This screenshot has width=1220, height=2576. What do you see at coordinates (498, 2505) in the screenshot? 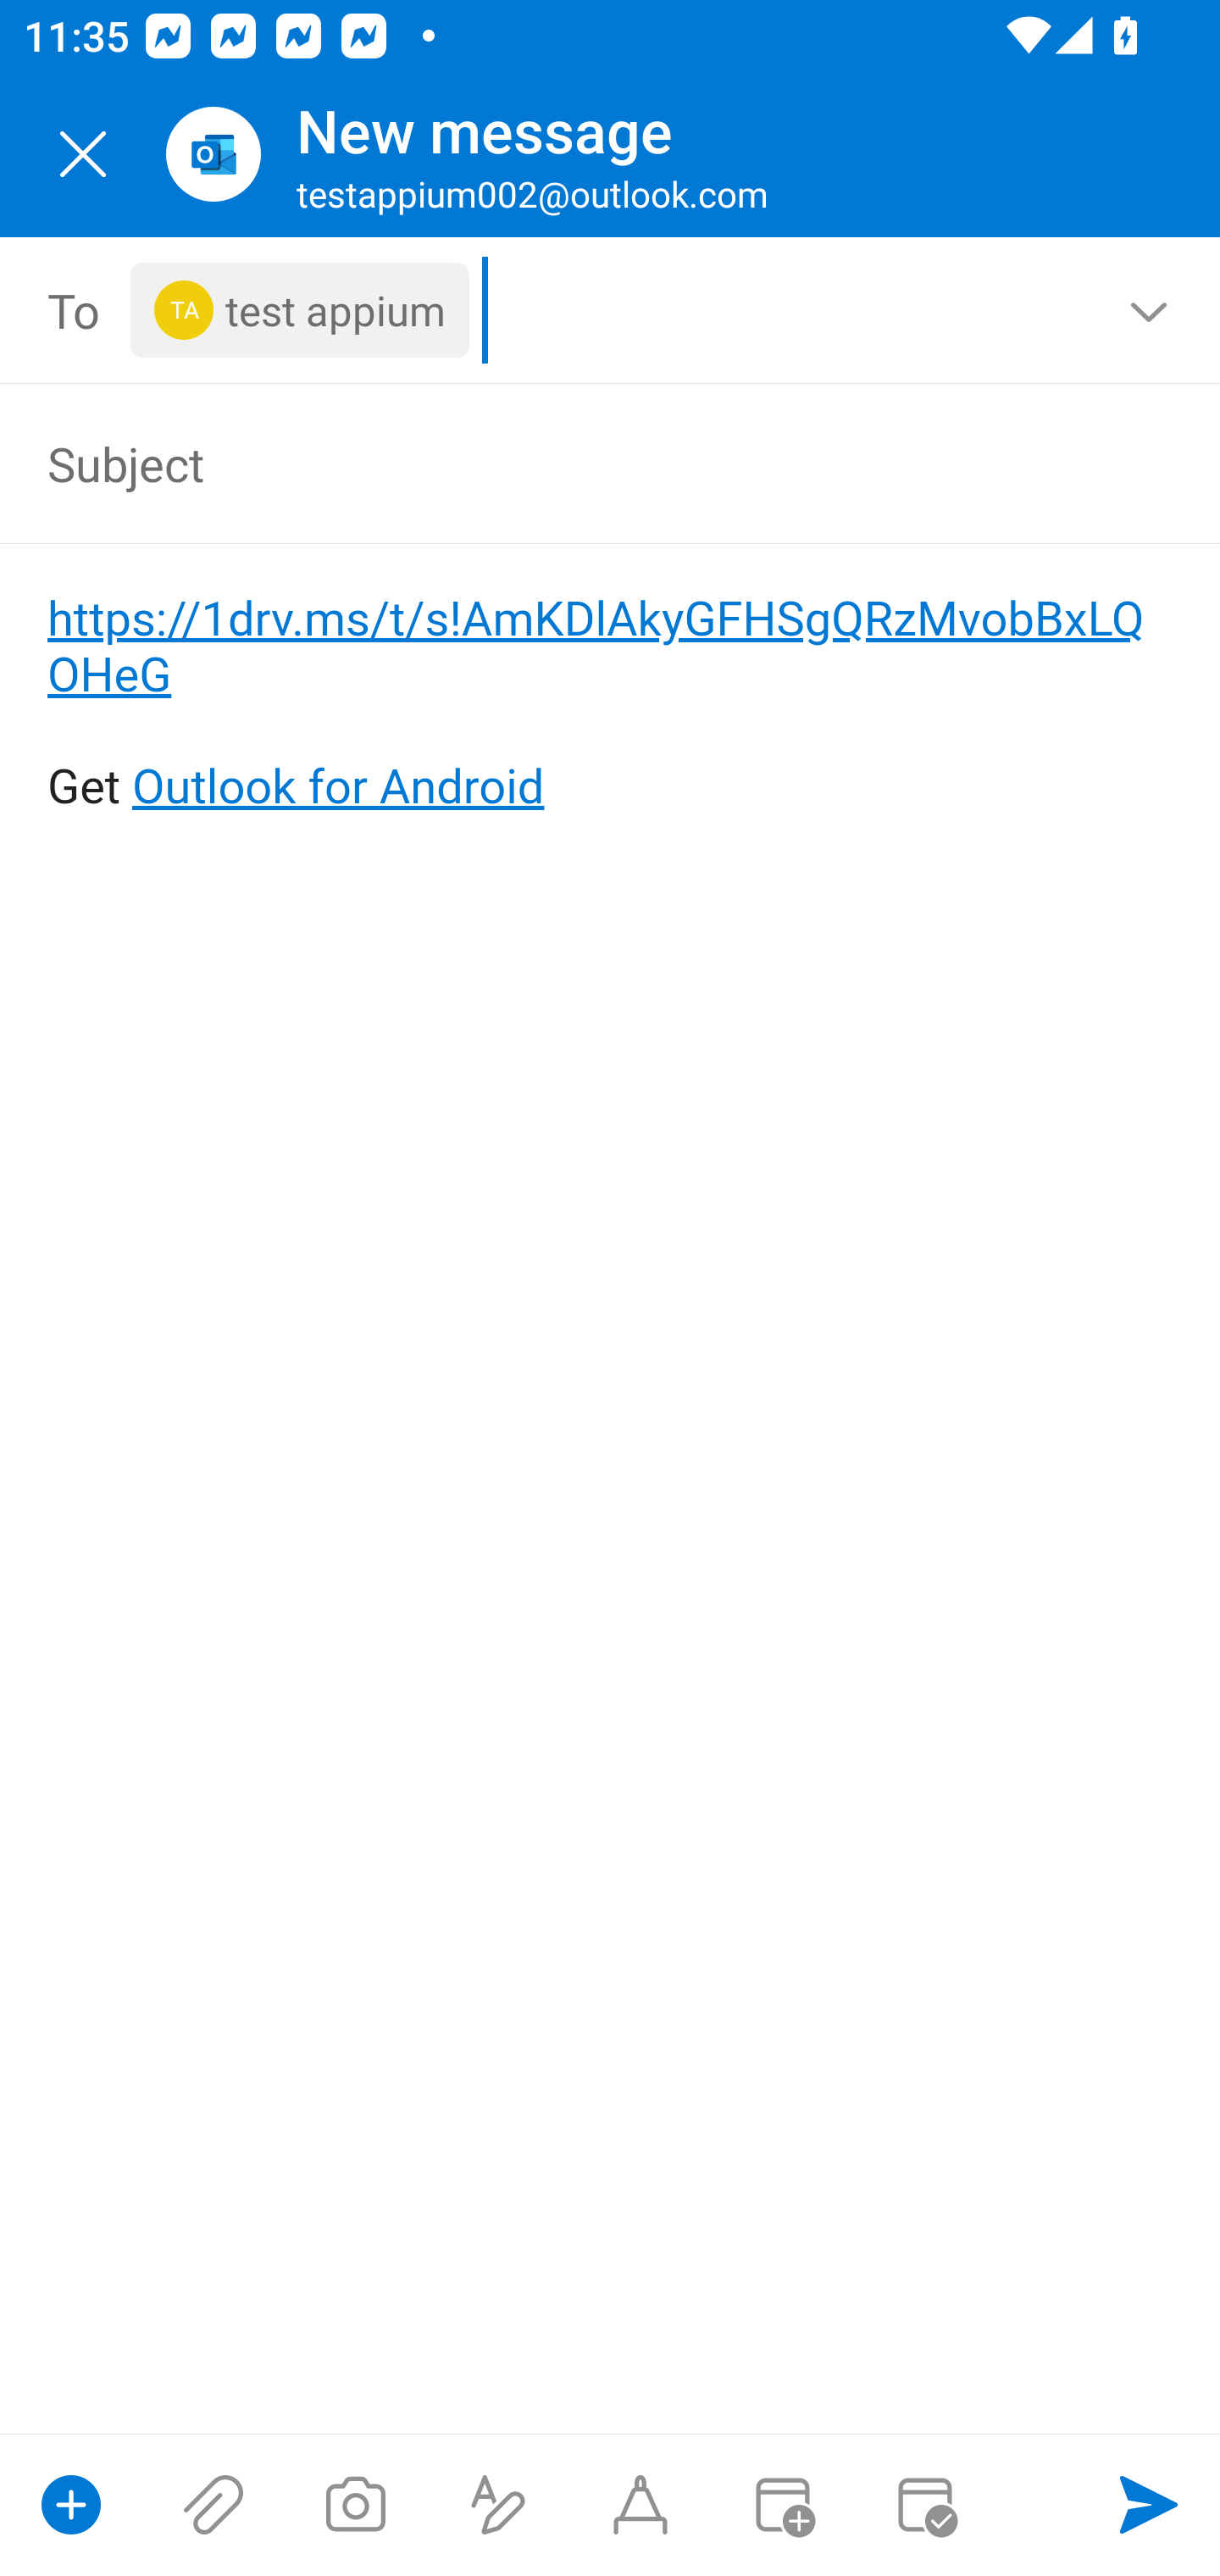
I see `Show formatting options` at bounding box center [498, 2505].